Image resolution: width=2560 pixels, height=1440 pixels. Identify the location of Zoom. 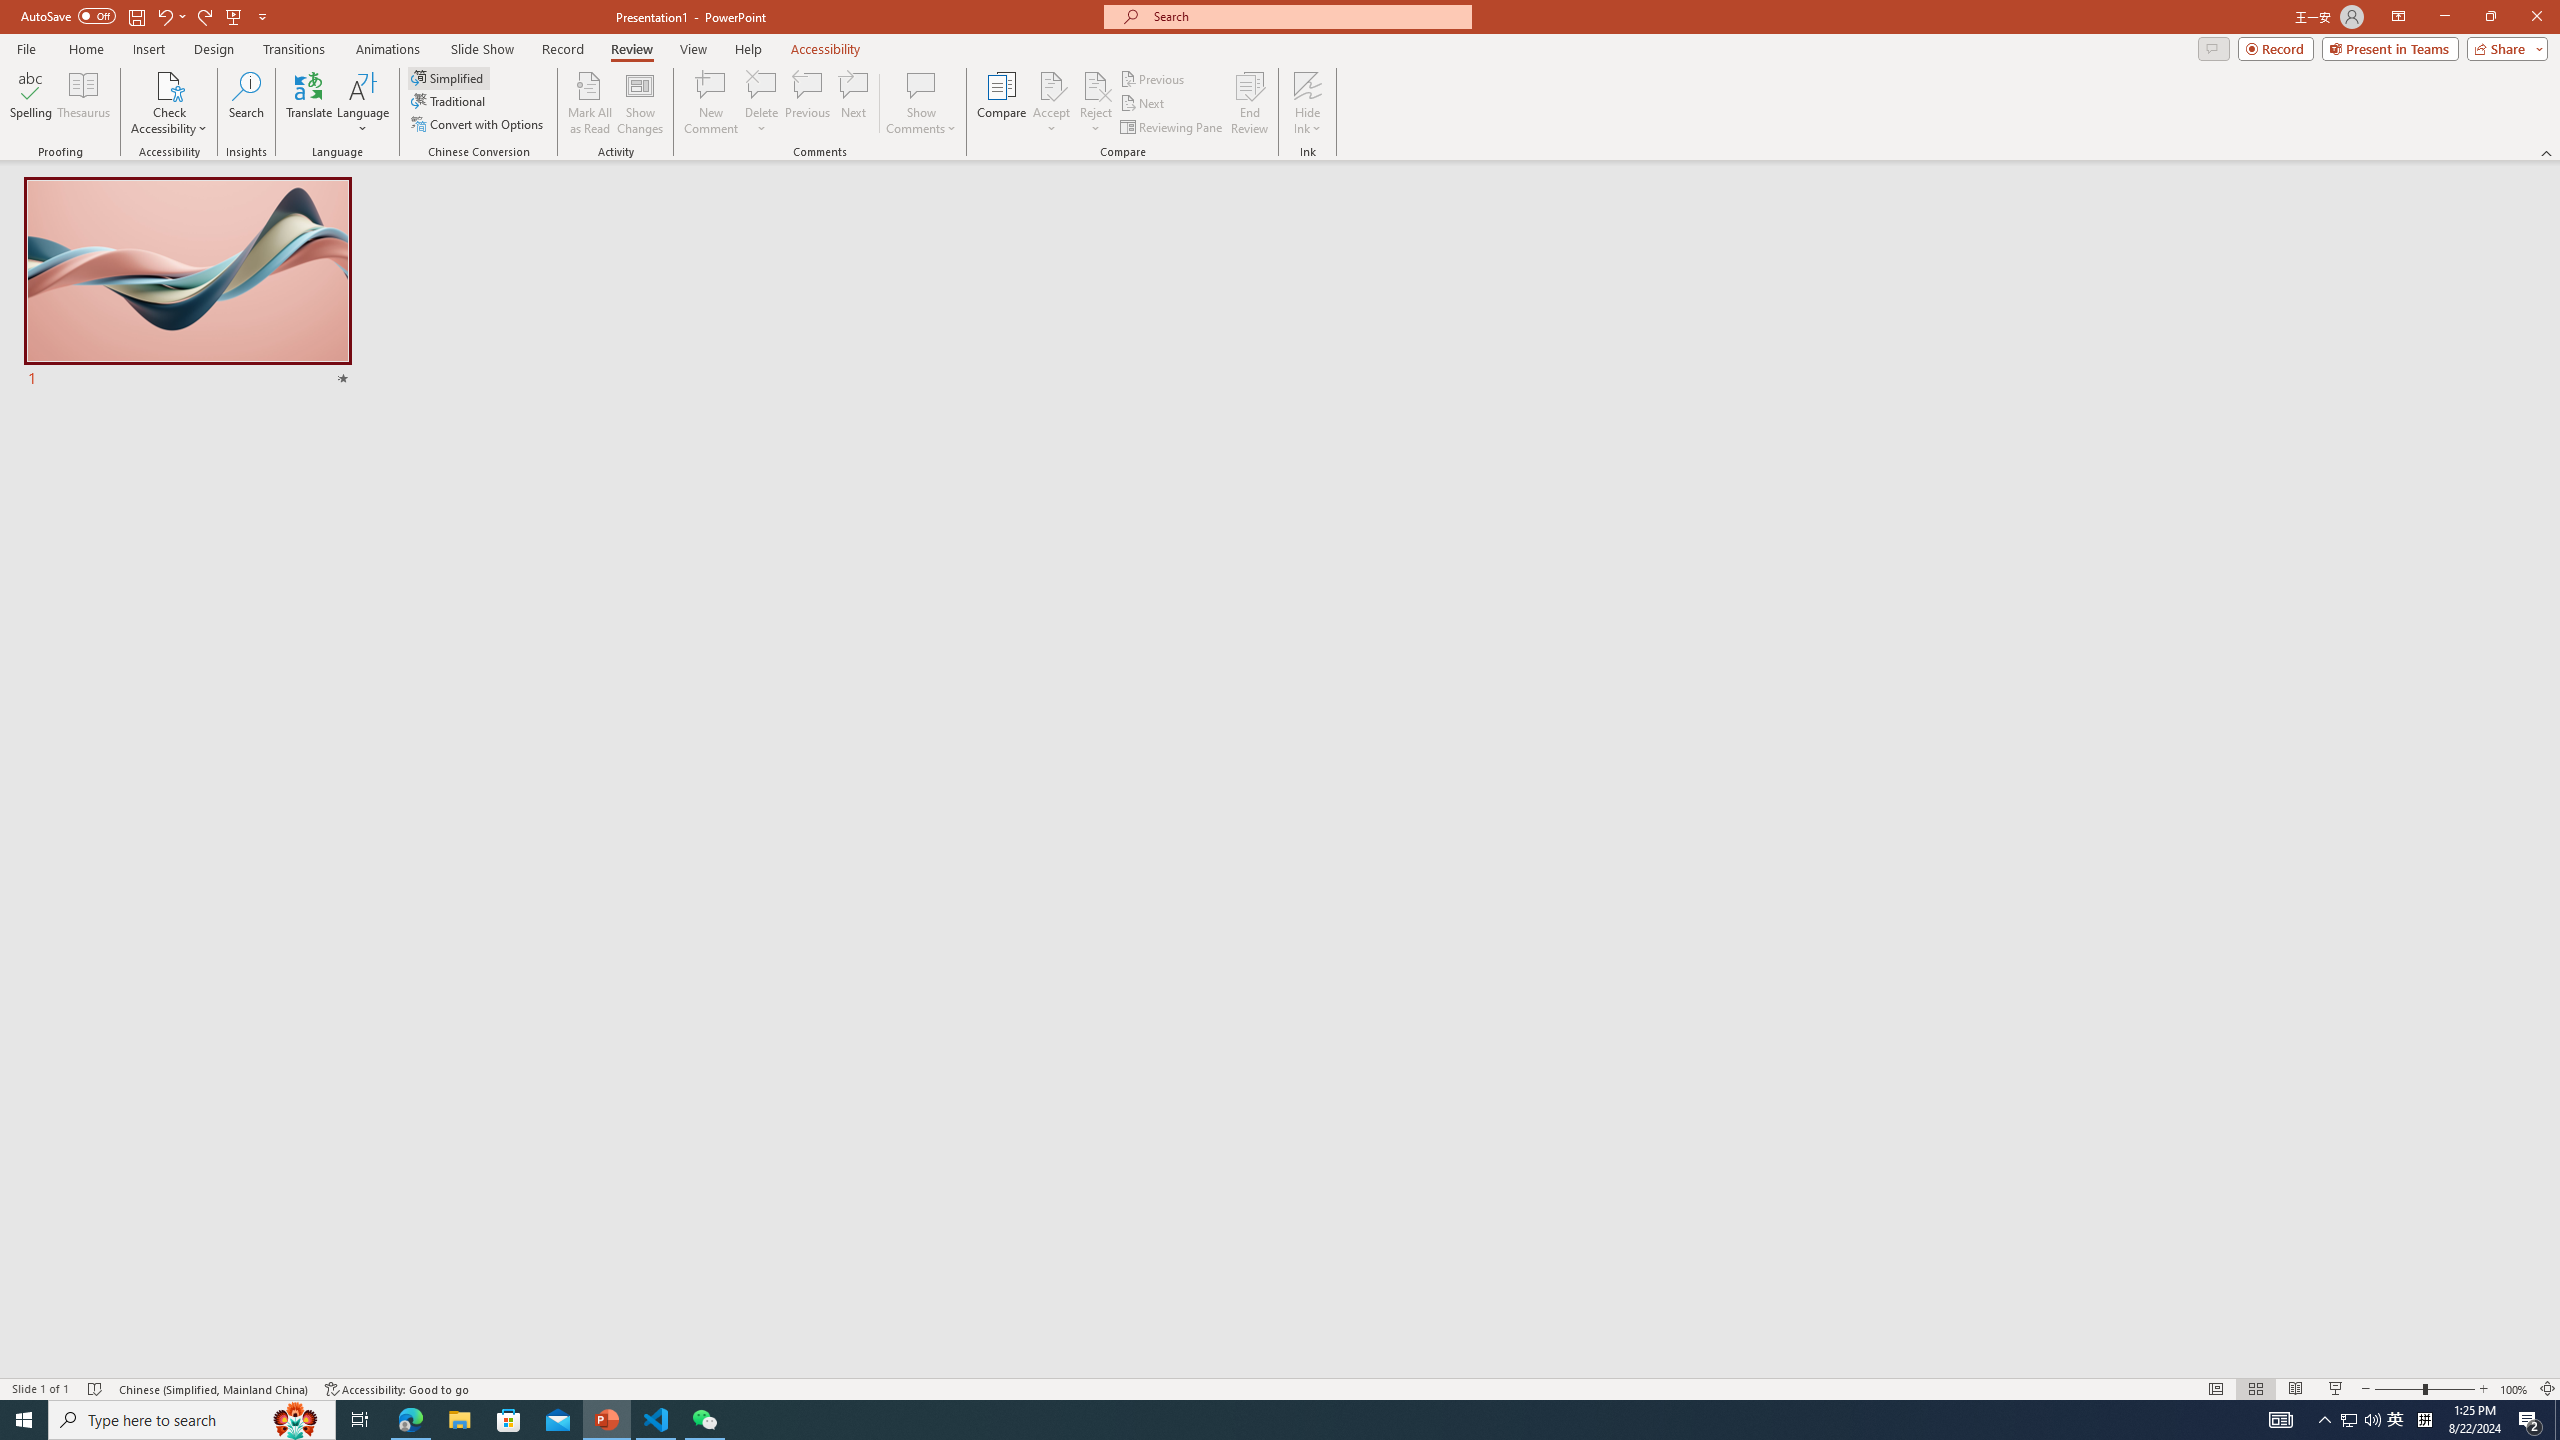
(2425, 1389).